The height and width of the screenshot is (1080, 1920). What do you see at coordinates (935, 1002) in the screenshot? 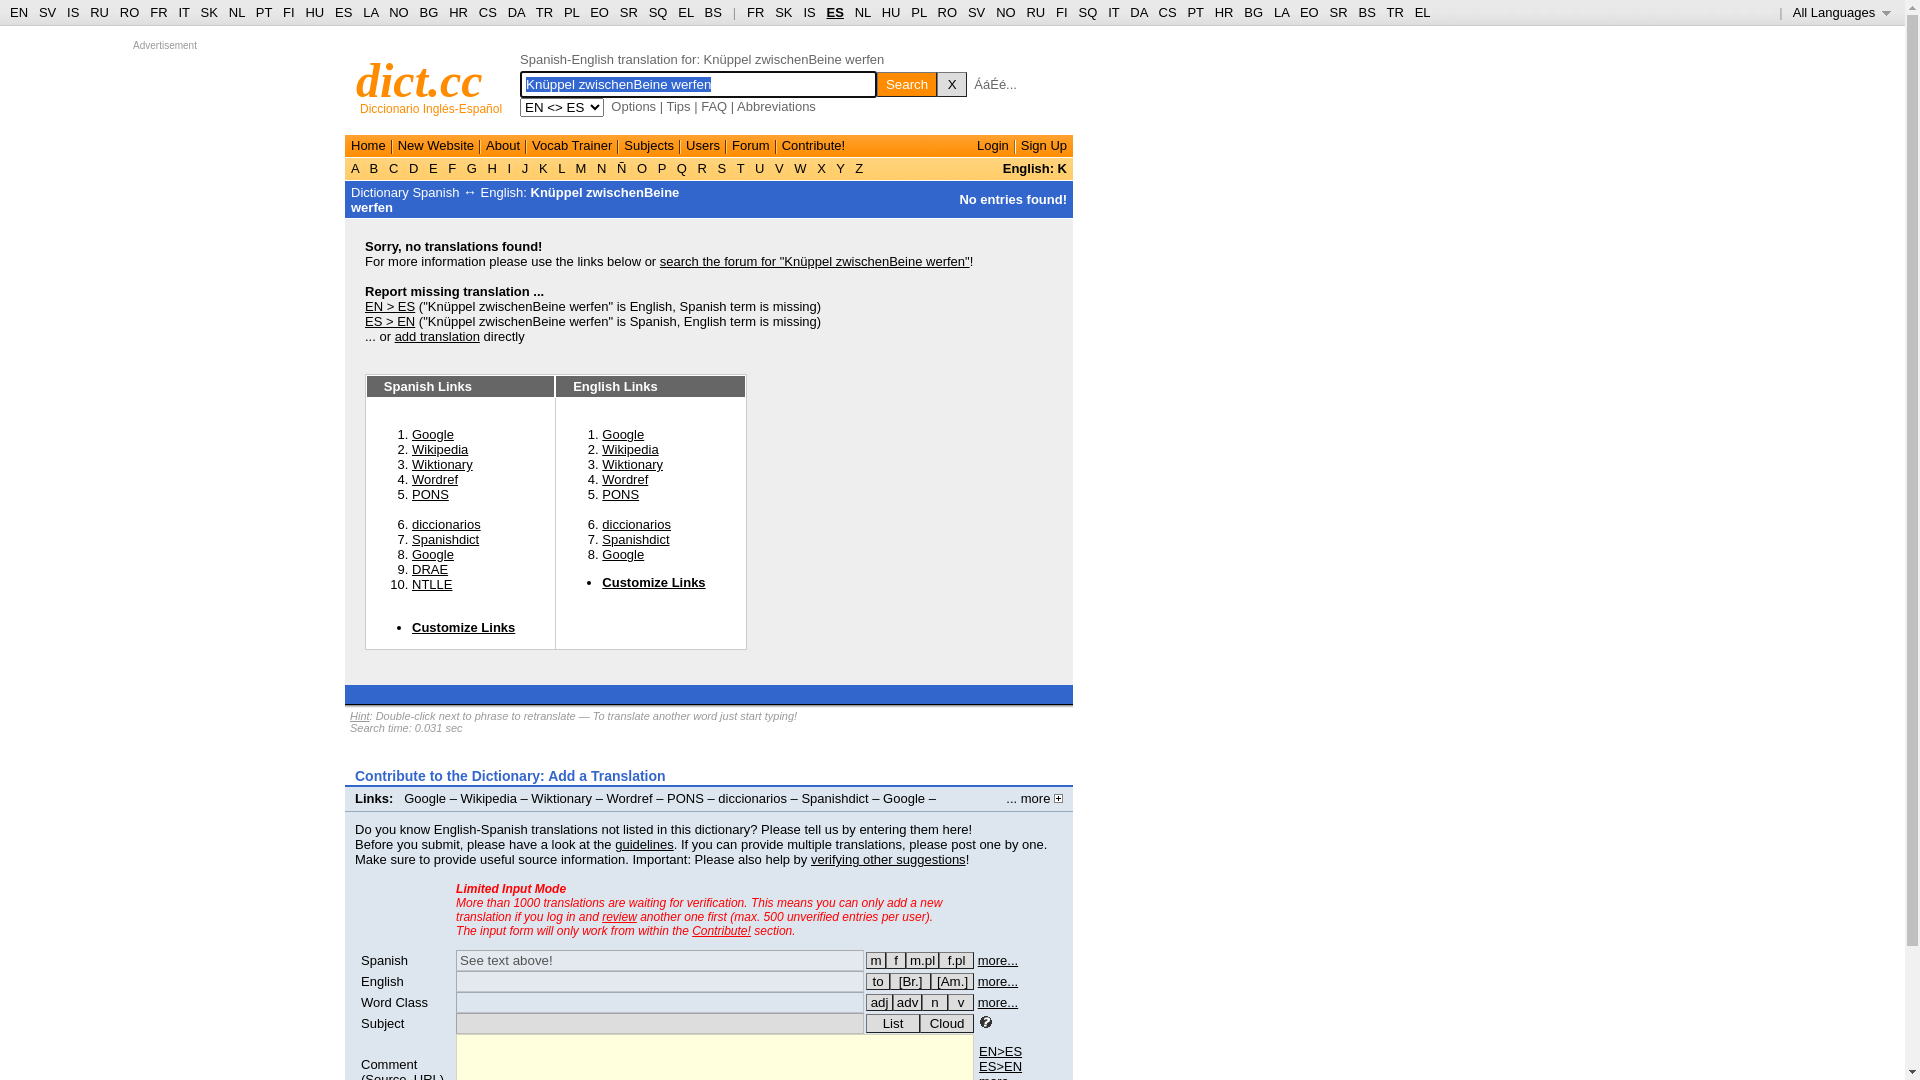
I see `n` at bounding box center [935, 1002].